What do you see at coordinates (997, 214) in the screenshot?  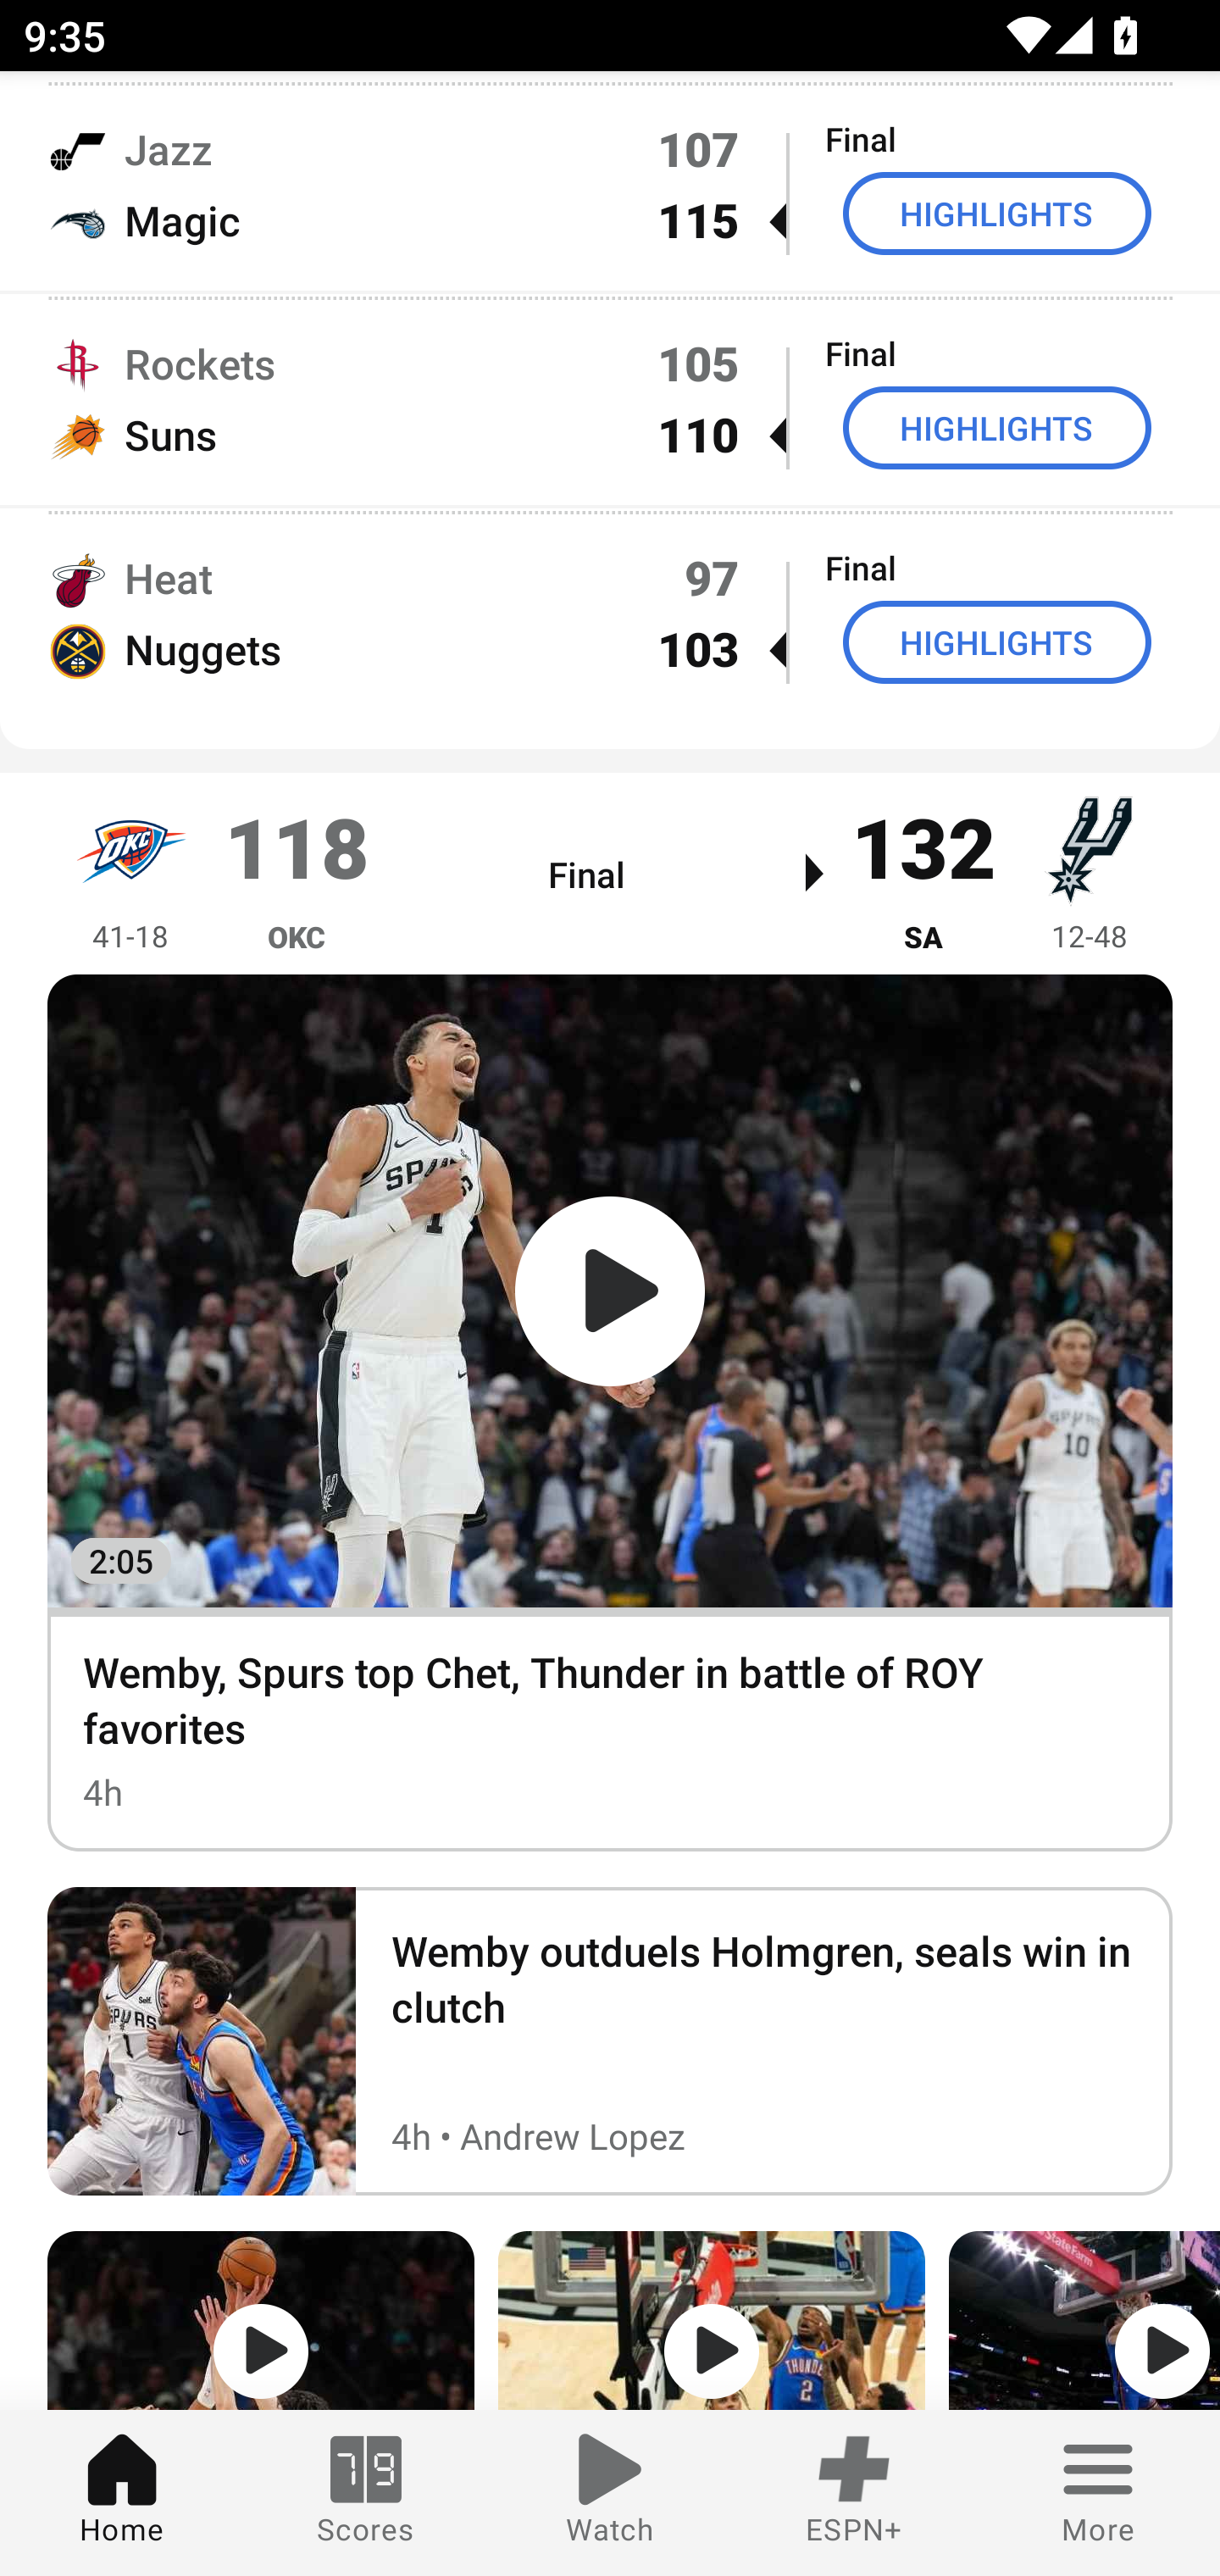 I see `HIGHLIGHTS` at bounding box center [997, 214].